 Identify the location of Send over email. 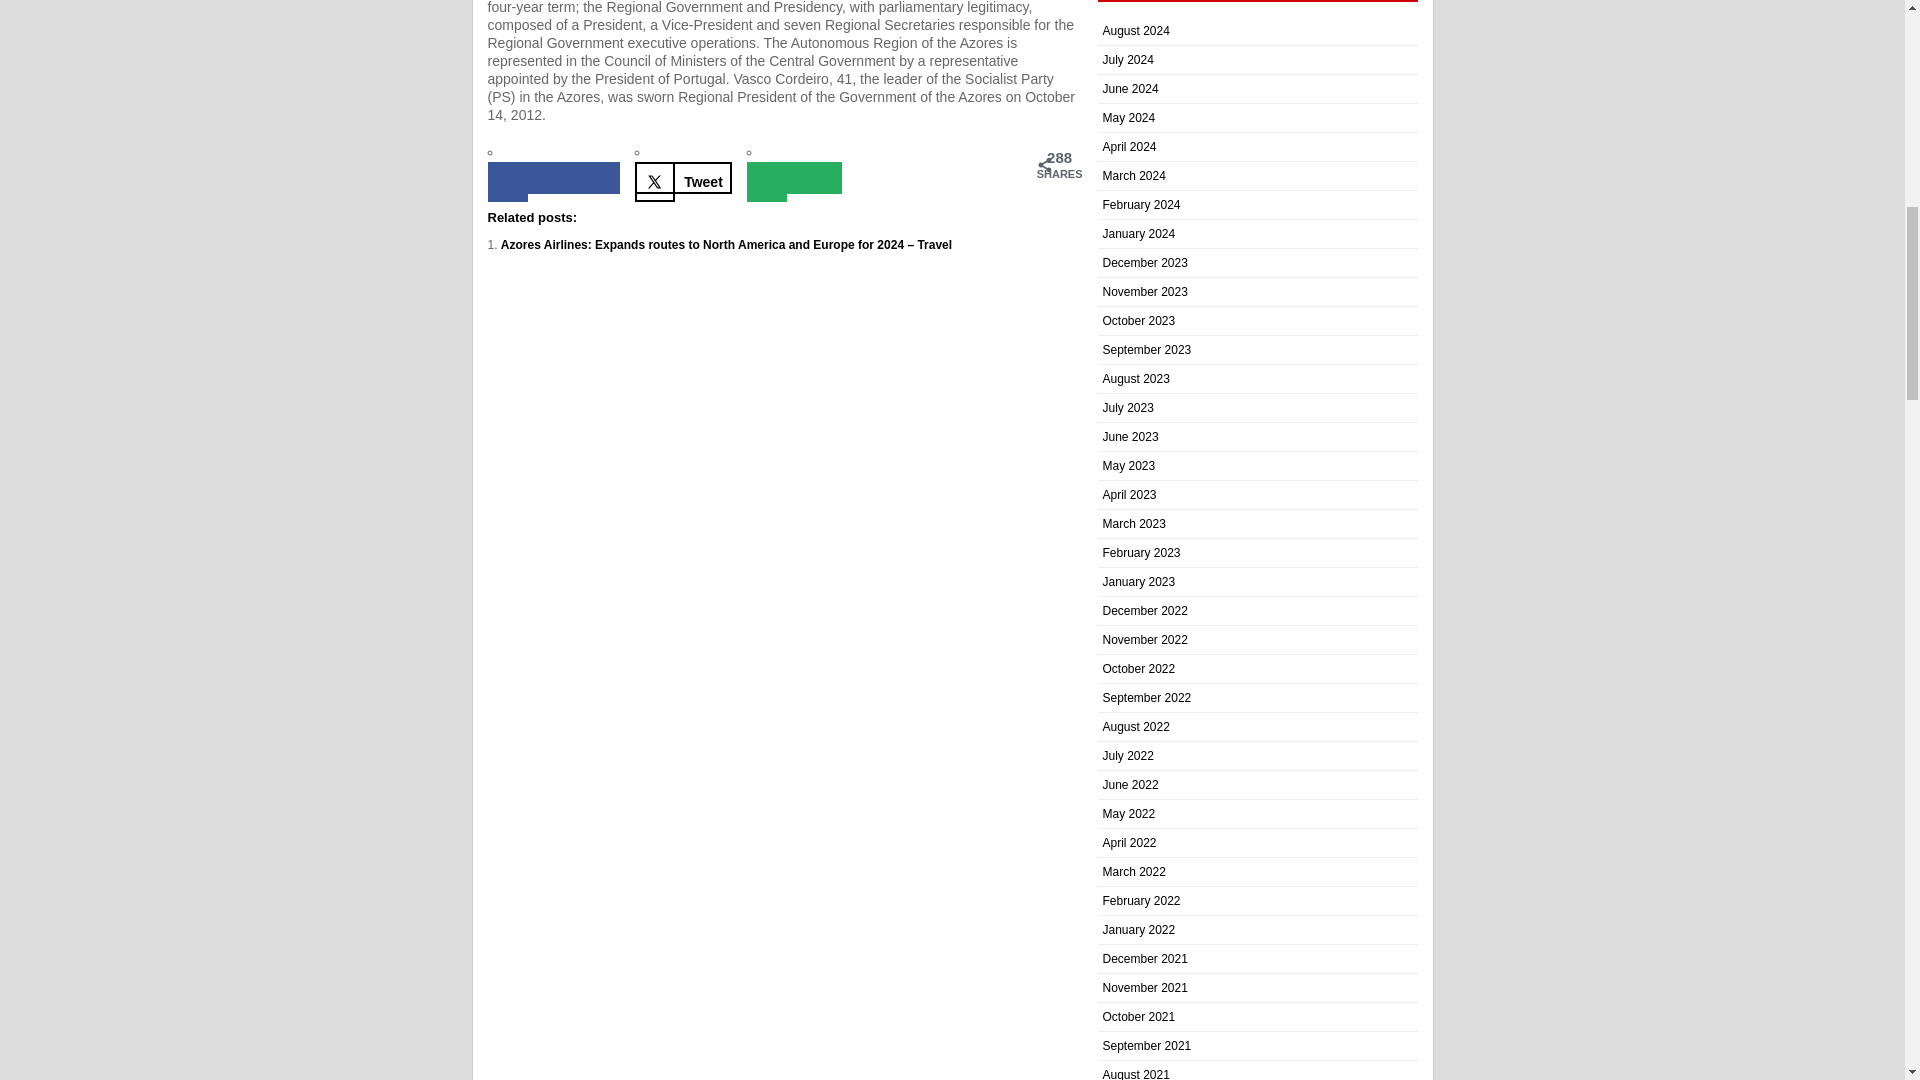
(794, 178).